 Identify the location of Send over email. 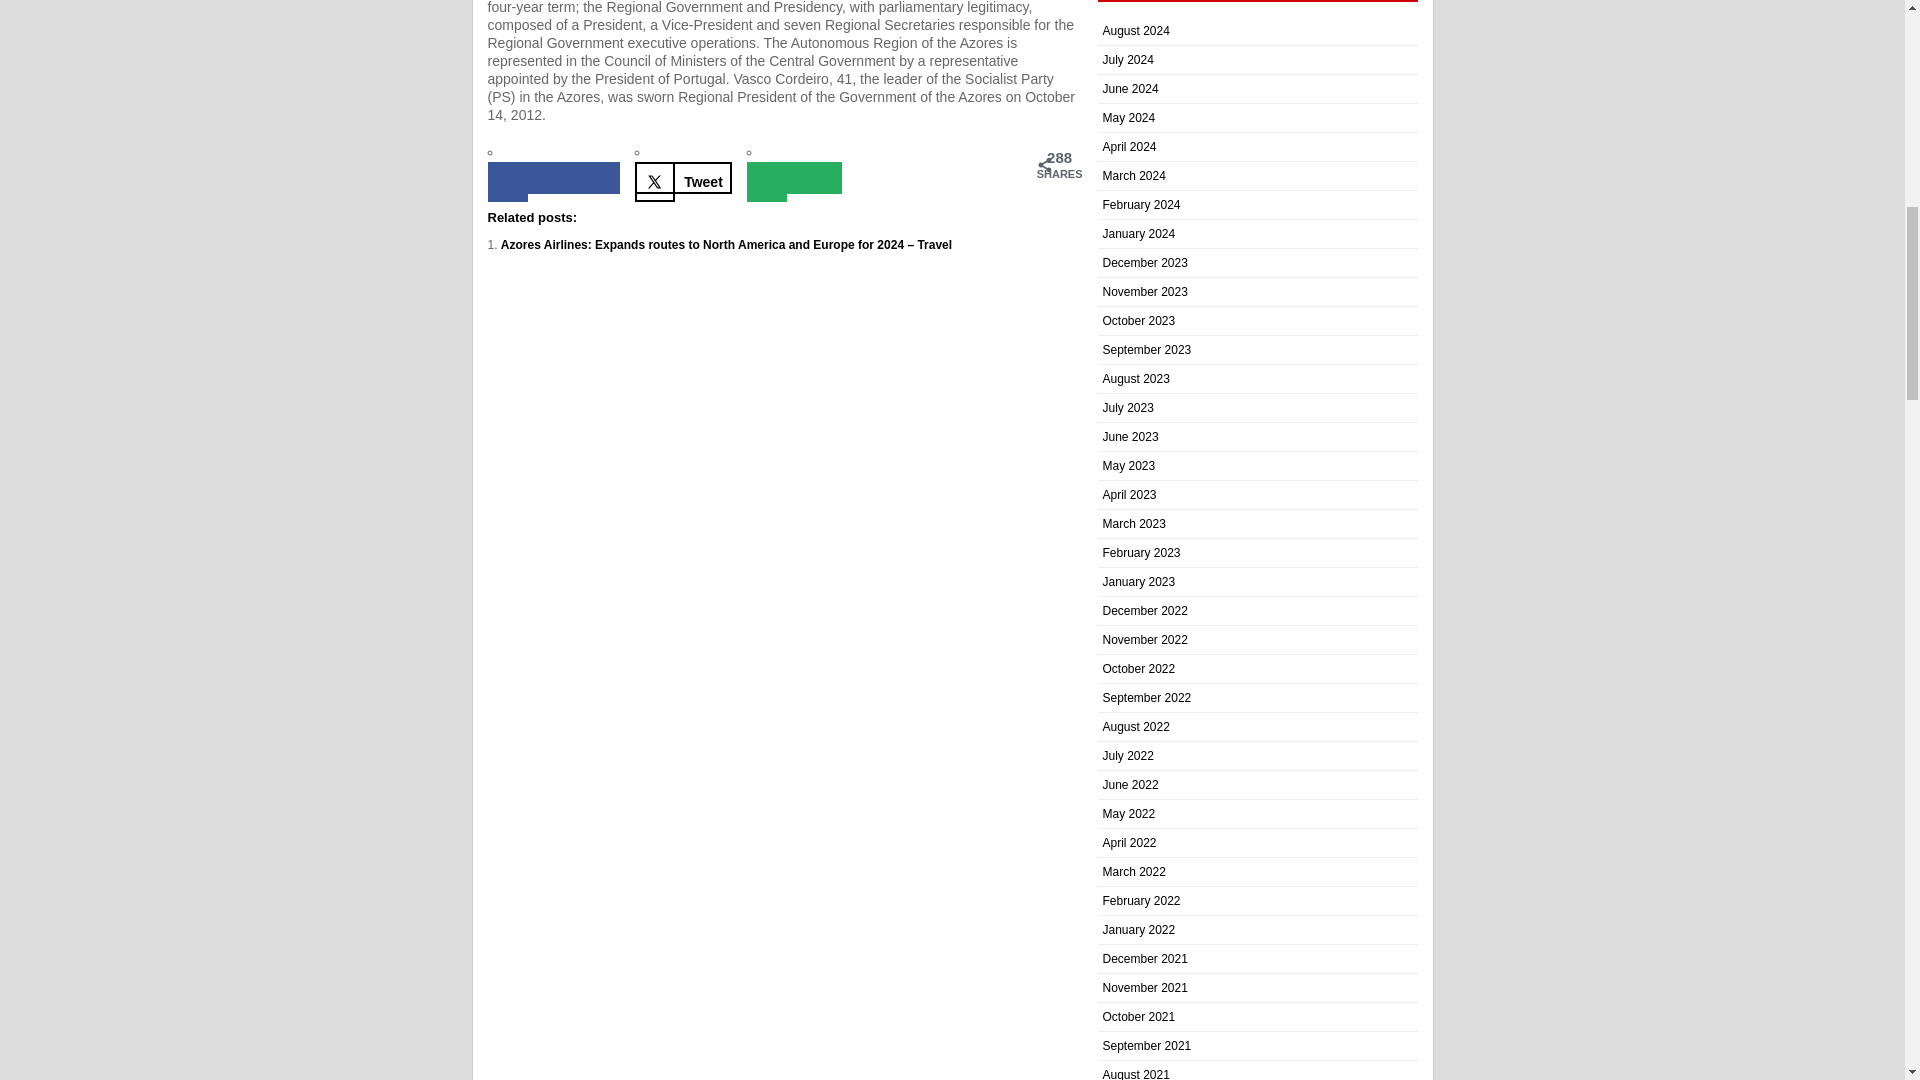
(794, 178).